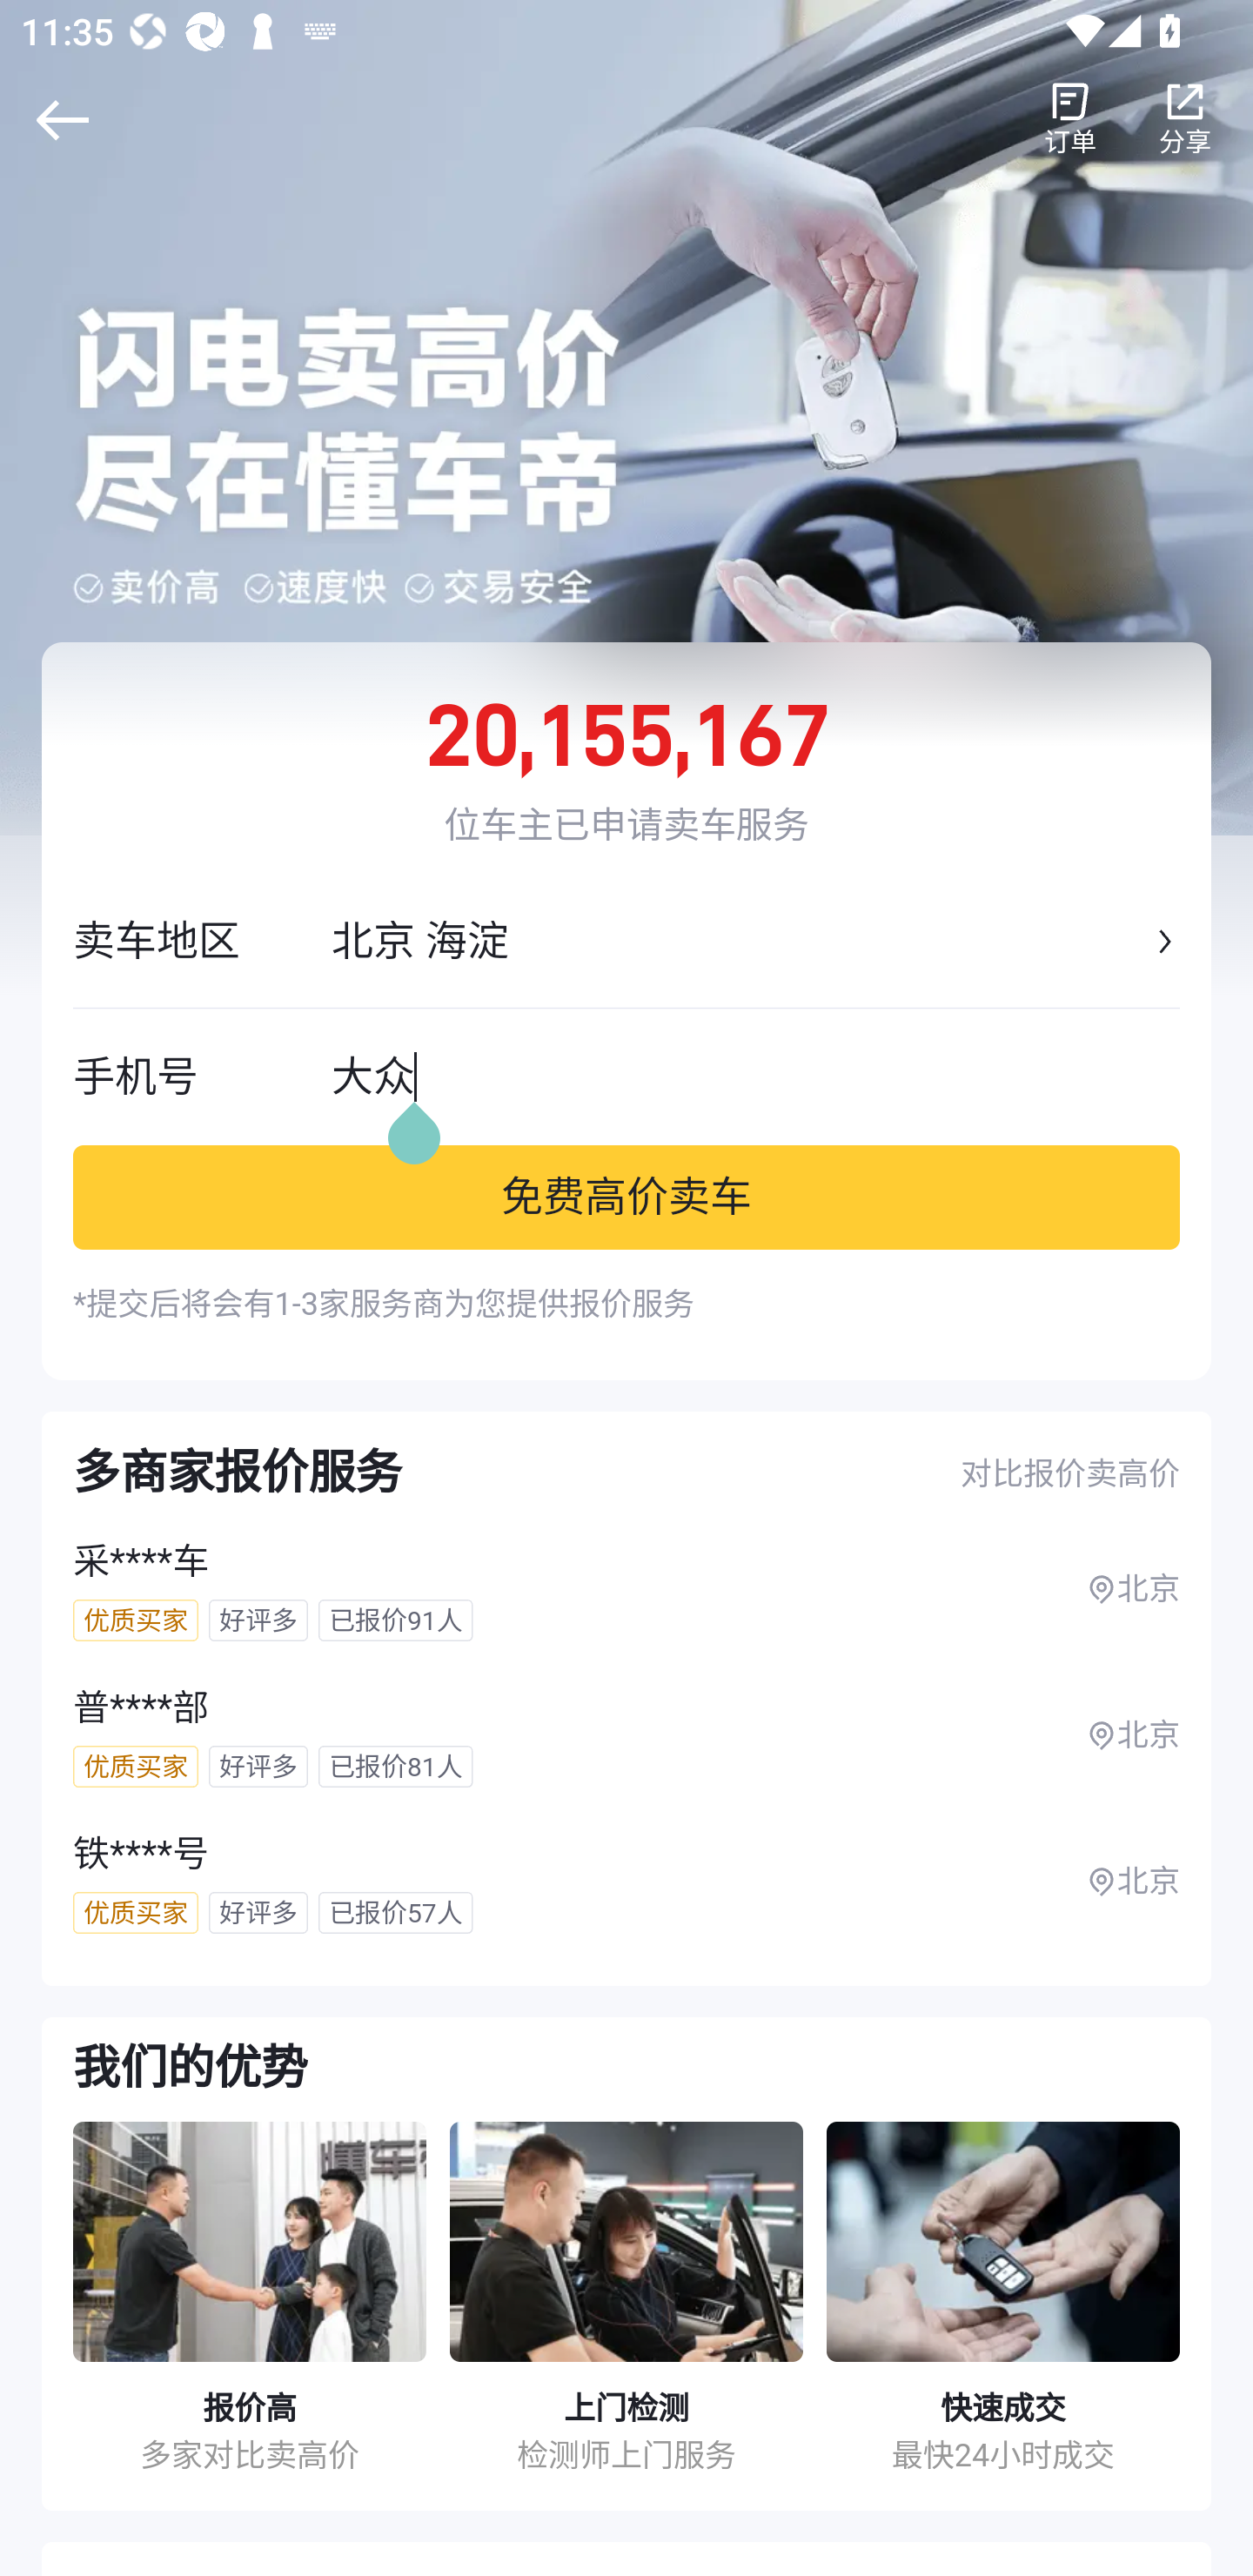 Image resolution: width=1253 pixels, height=2576 pixels. I want to click on 免费高价卖车, so click(626, 1196).